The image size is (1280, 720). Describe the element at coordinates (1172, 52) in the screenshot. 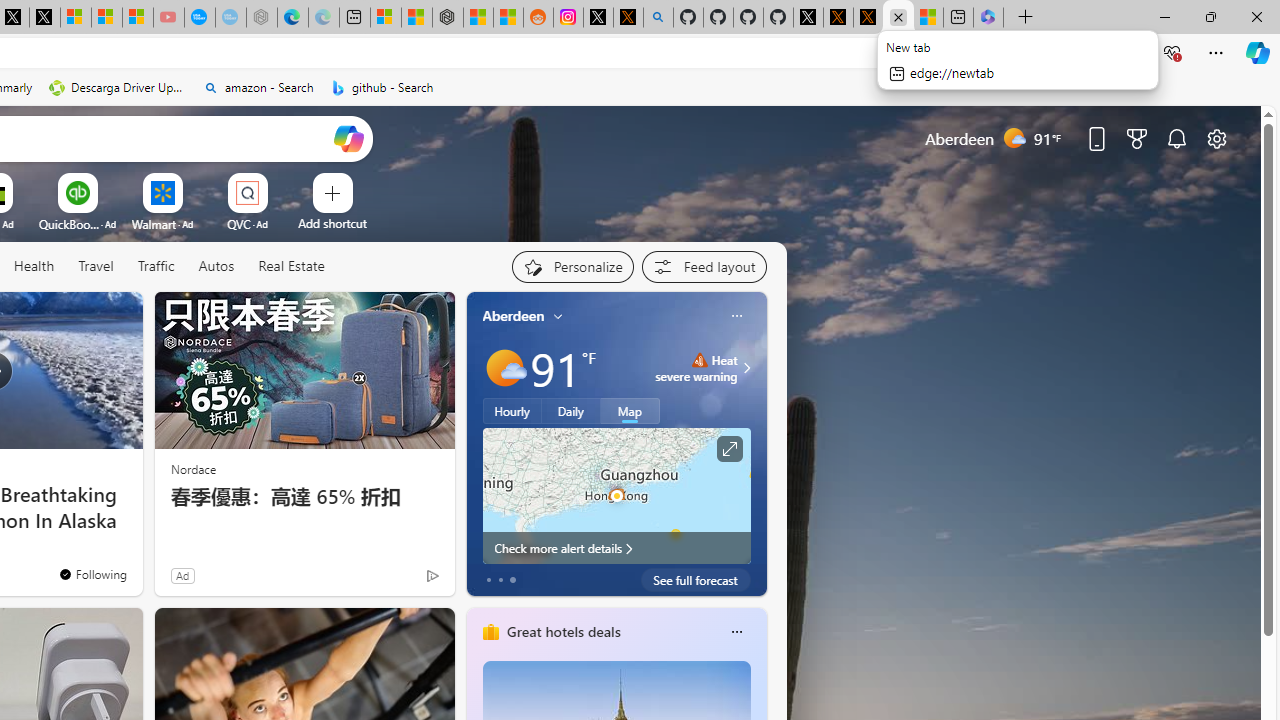

I see `Browser essentials` at that location.